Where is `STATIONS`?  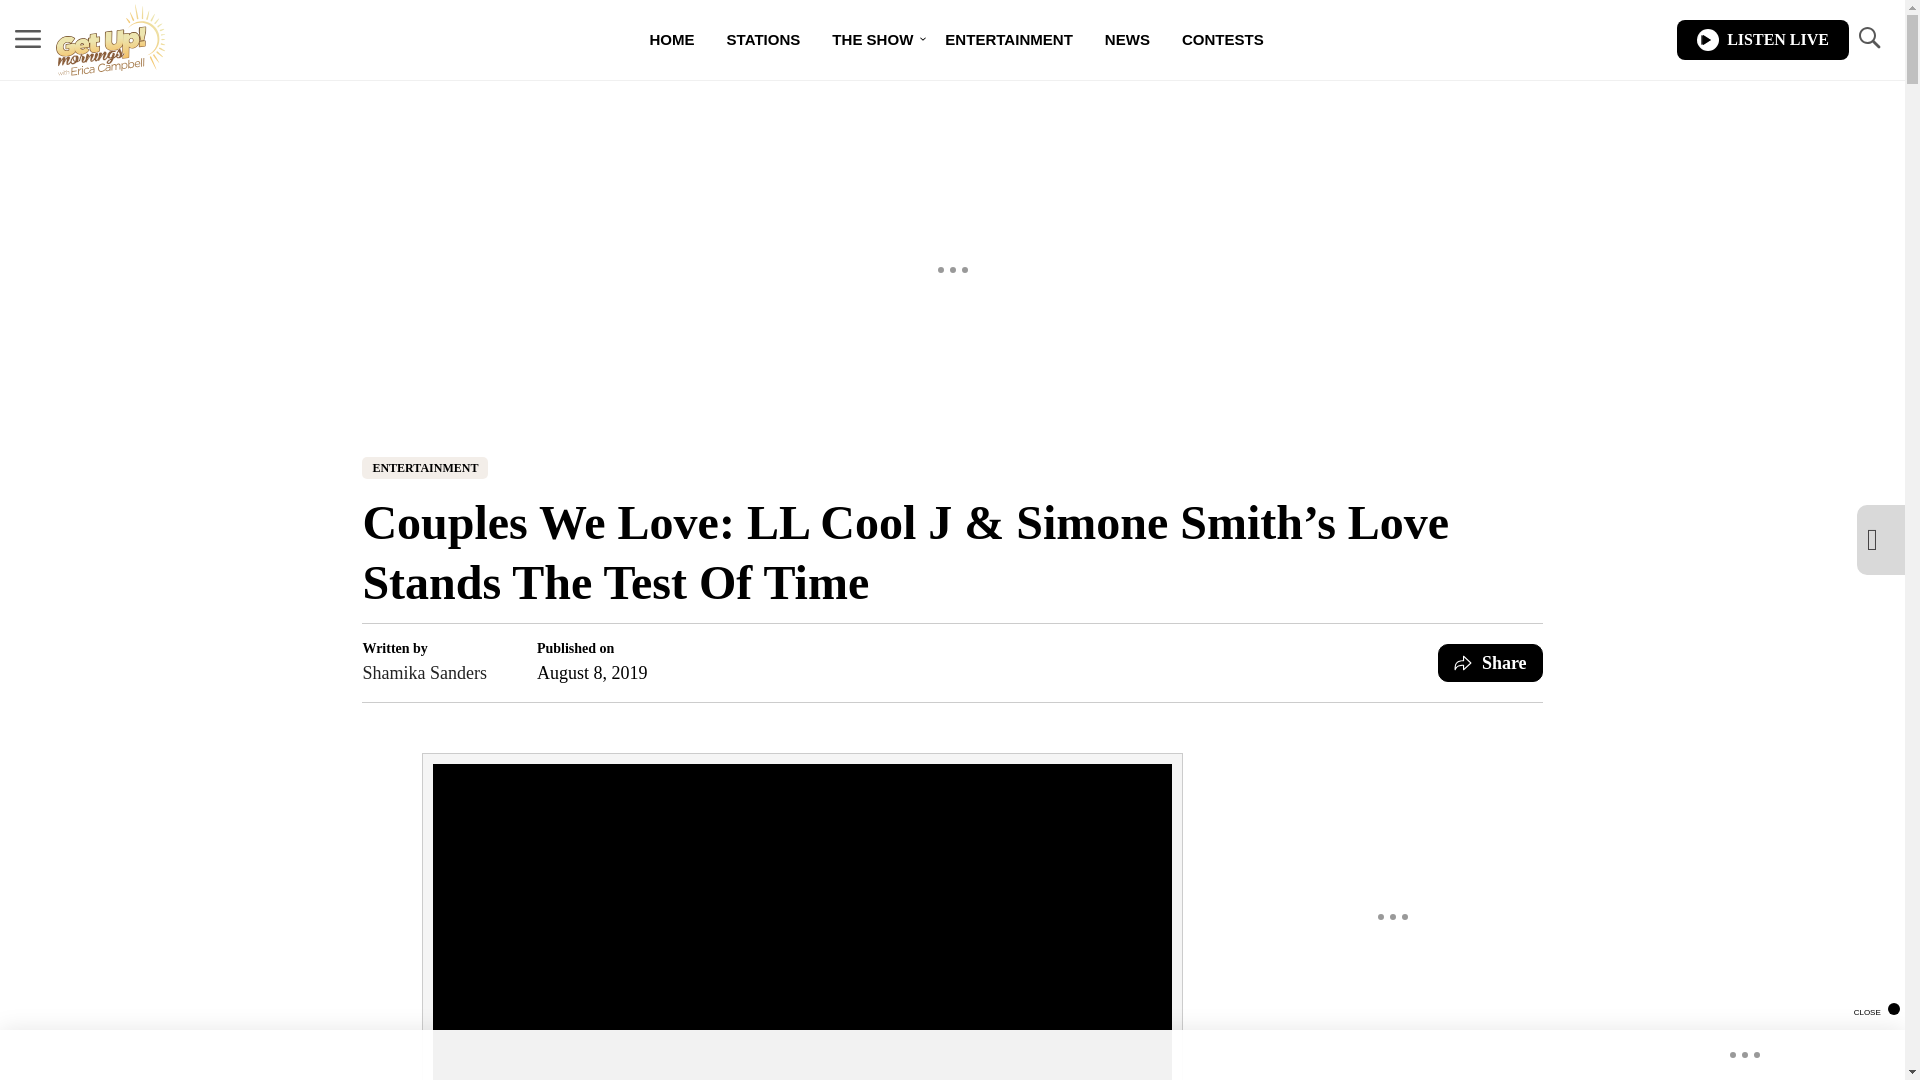 STATIONS is located at coordinates (764, 40).